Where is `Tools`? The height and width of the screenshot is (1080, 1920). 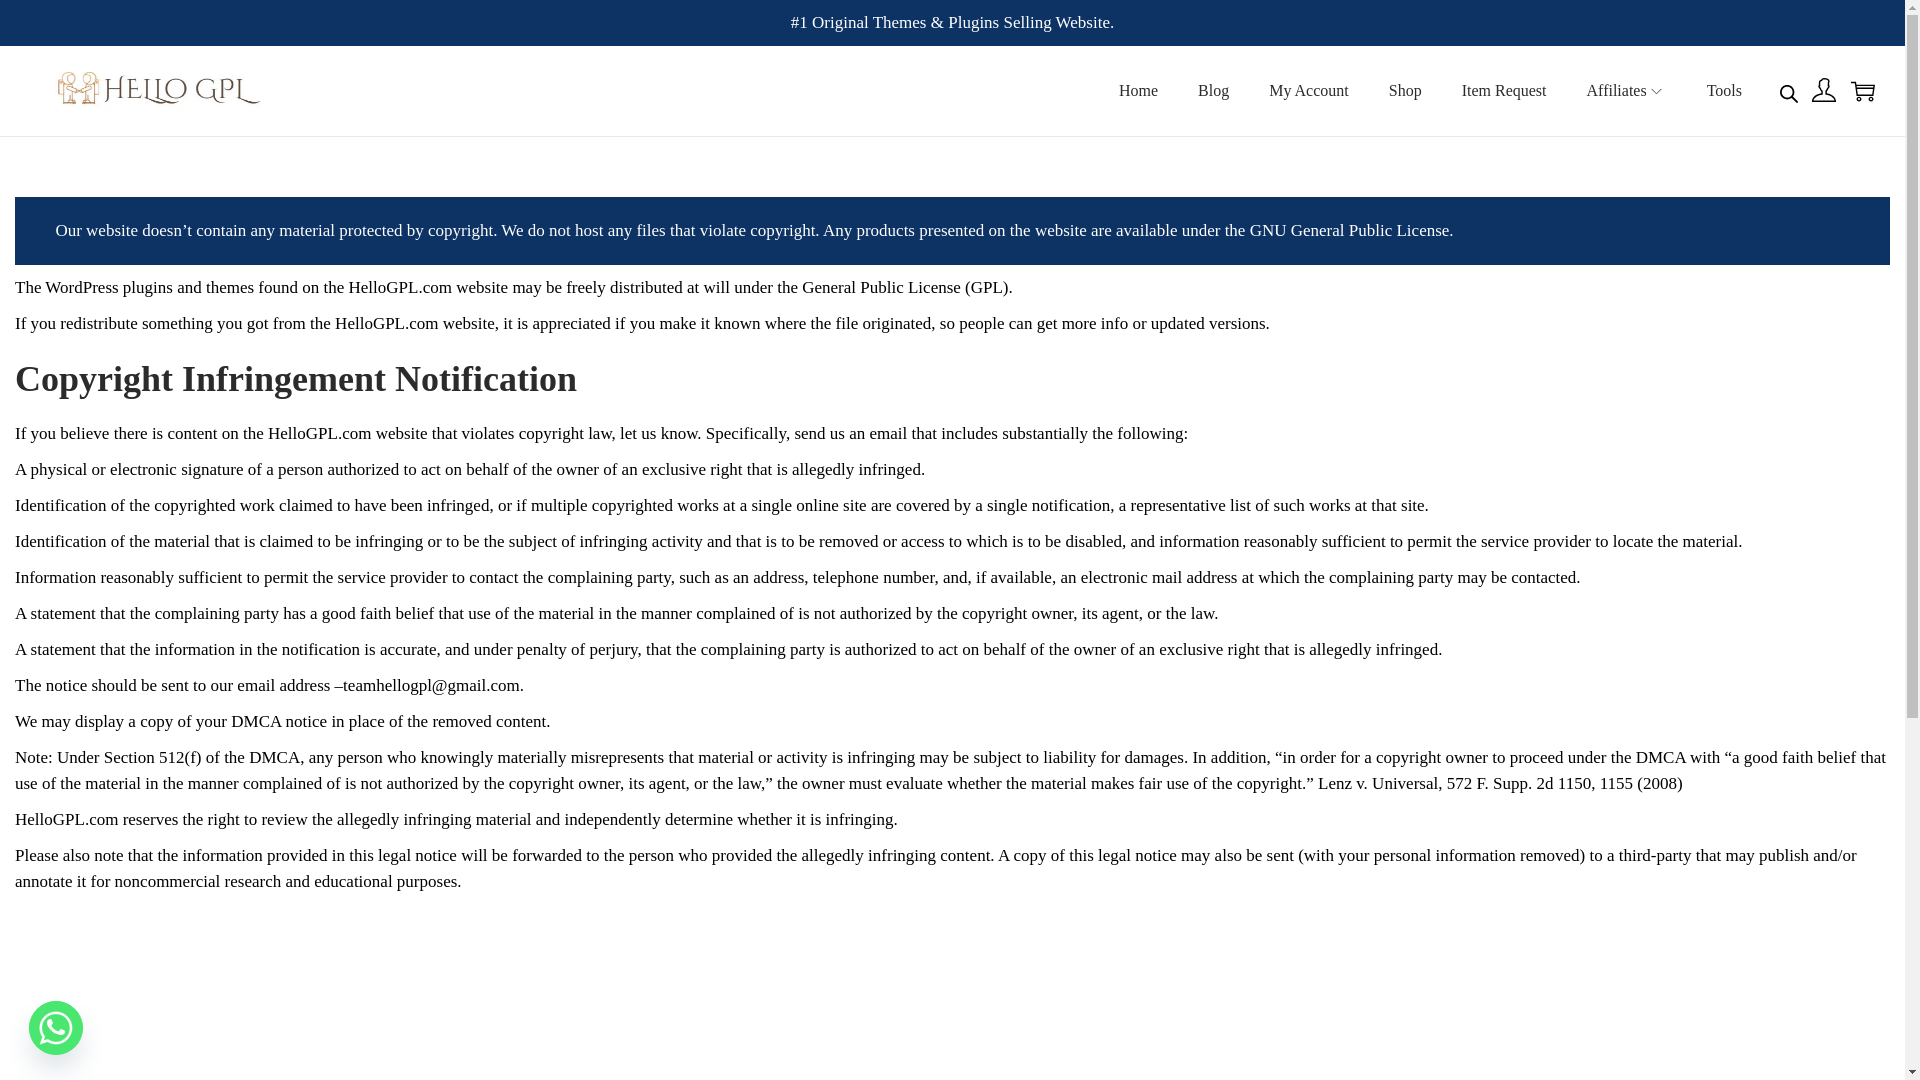 Tools is located at coordinates (1724, 91).